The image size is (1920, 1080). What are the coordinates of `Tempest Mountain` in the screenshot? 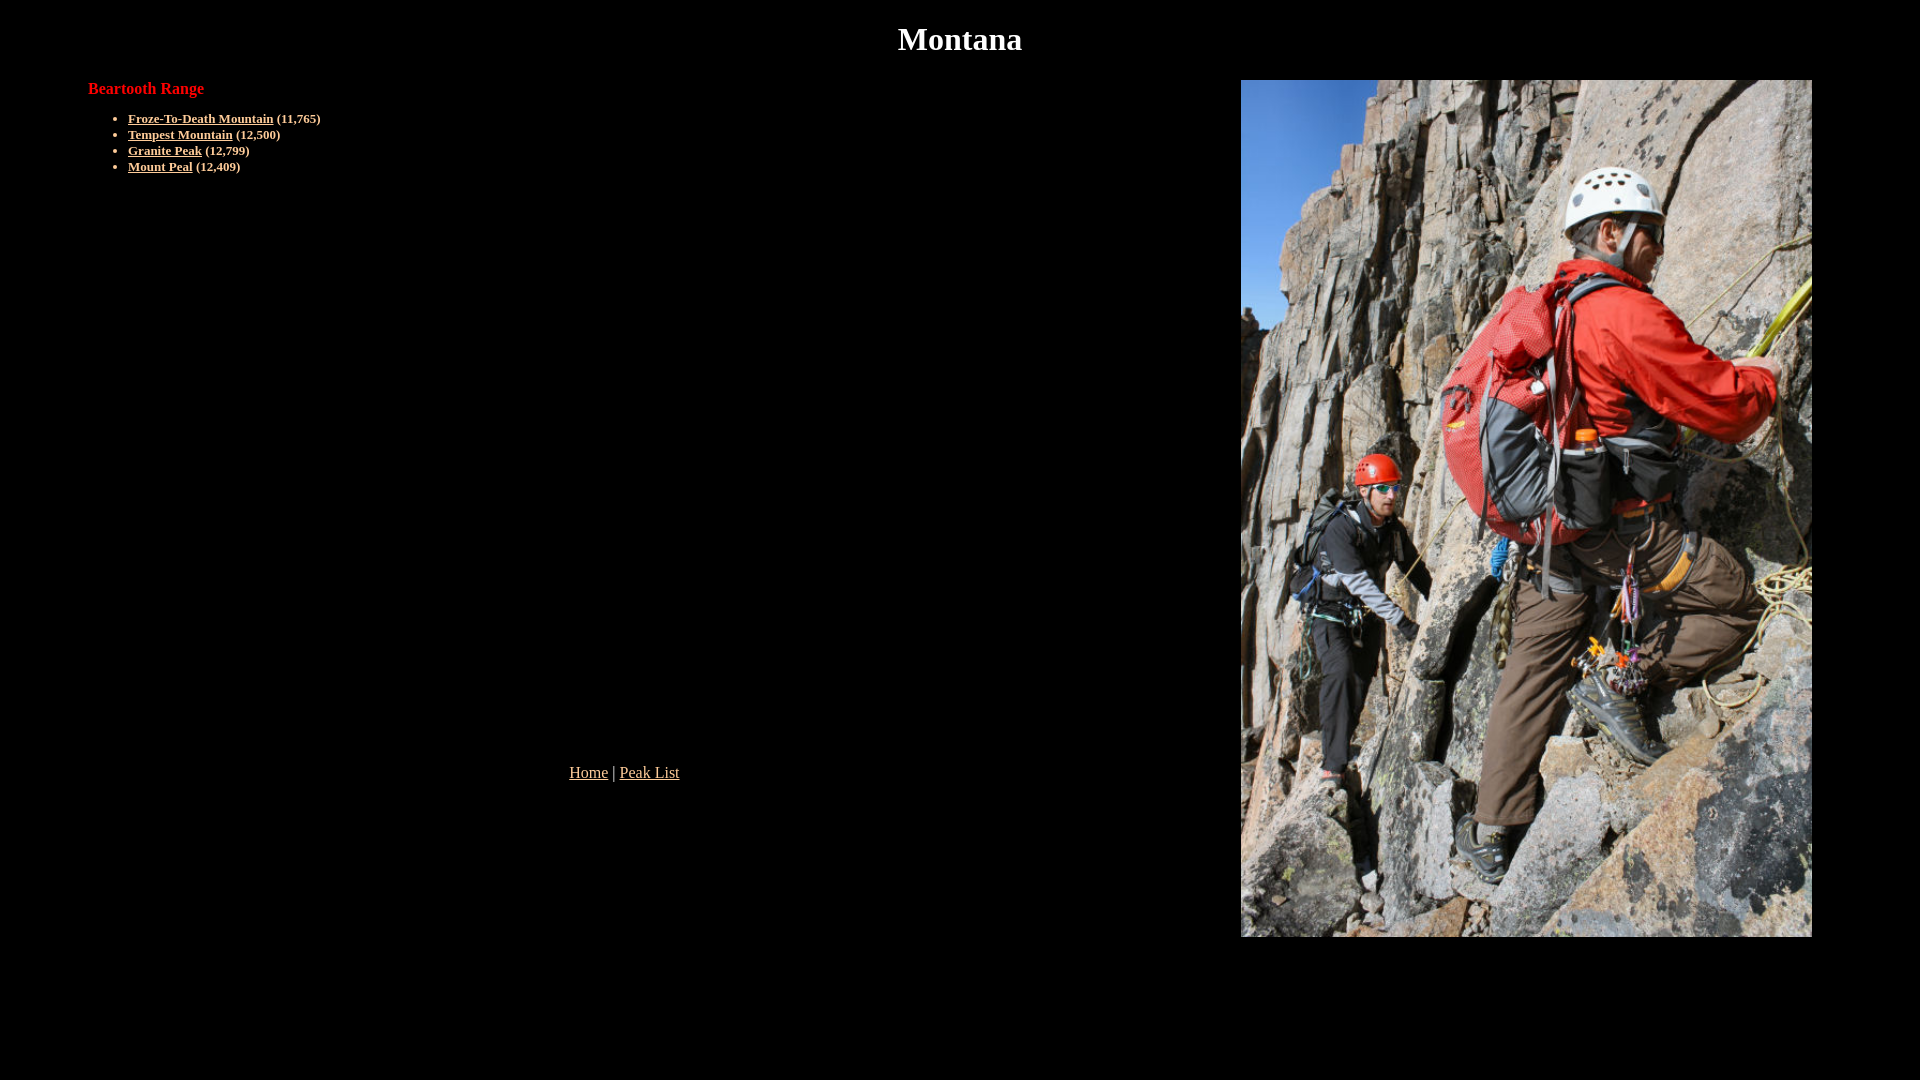 It's located at (180, 134).